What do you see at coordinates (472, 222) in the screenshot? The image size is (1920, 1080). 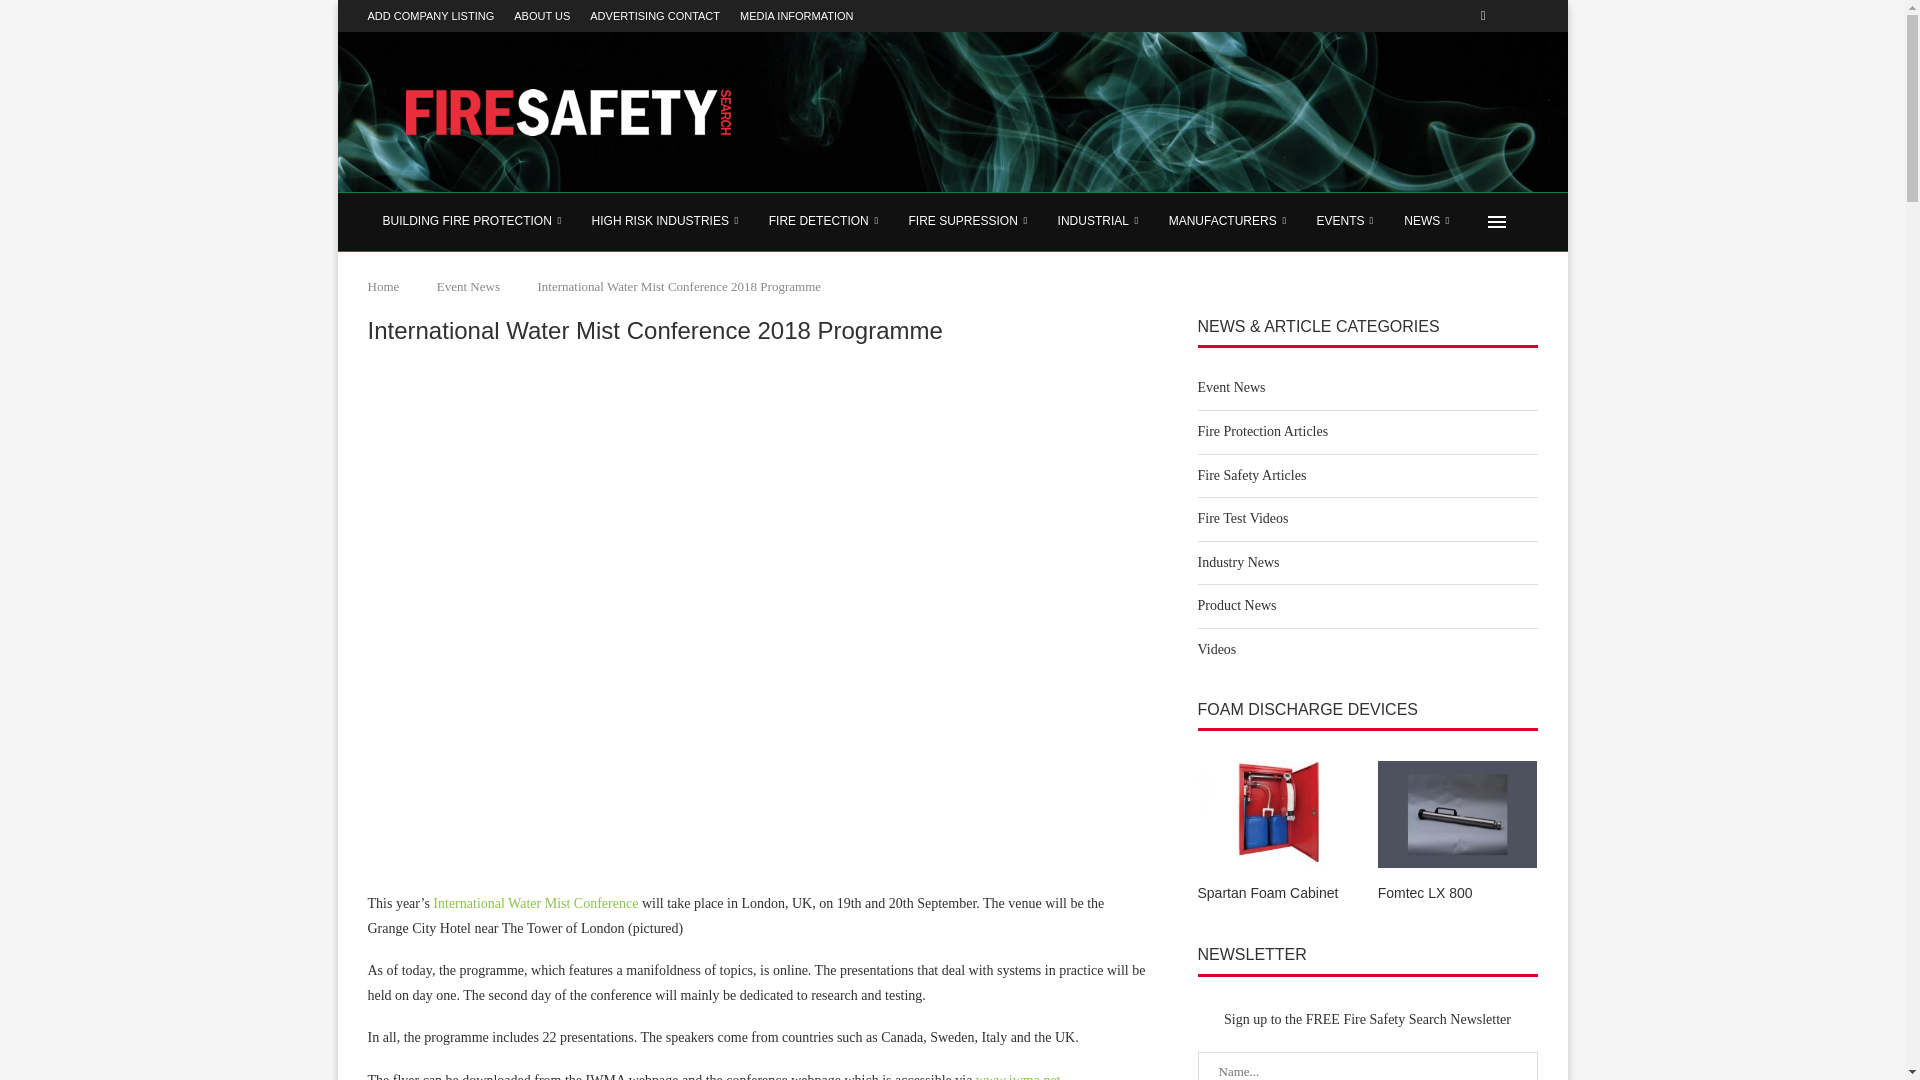 I see `BUILDING FIRE PROTECTION` at bounding box center [472, 222].